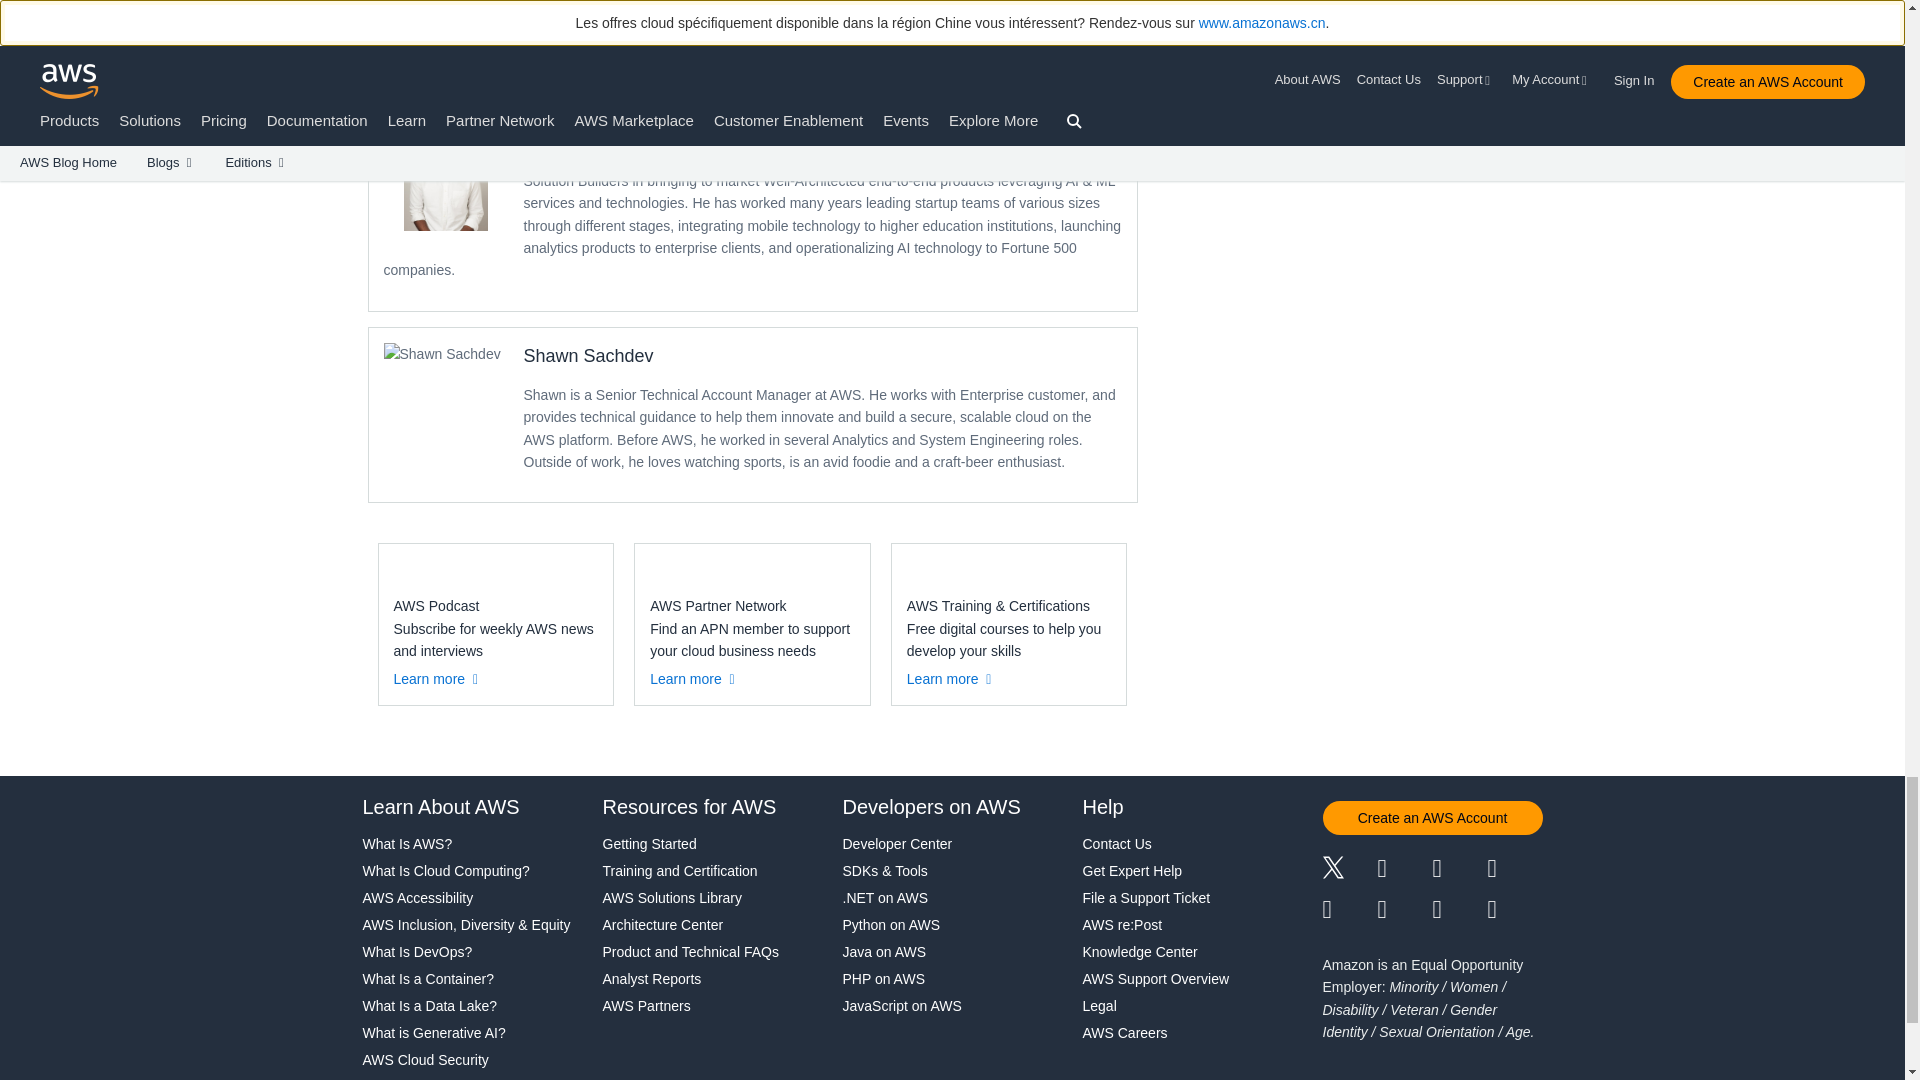 The image size is (1920, 1080). What do you see at coordinates (1459, 910) in the screenshot?
I see `Podcast` at bounding box center [1459, 910].